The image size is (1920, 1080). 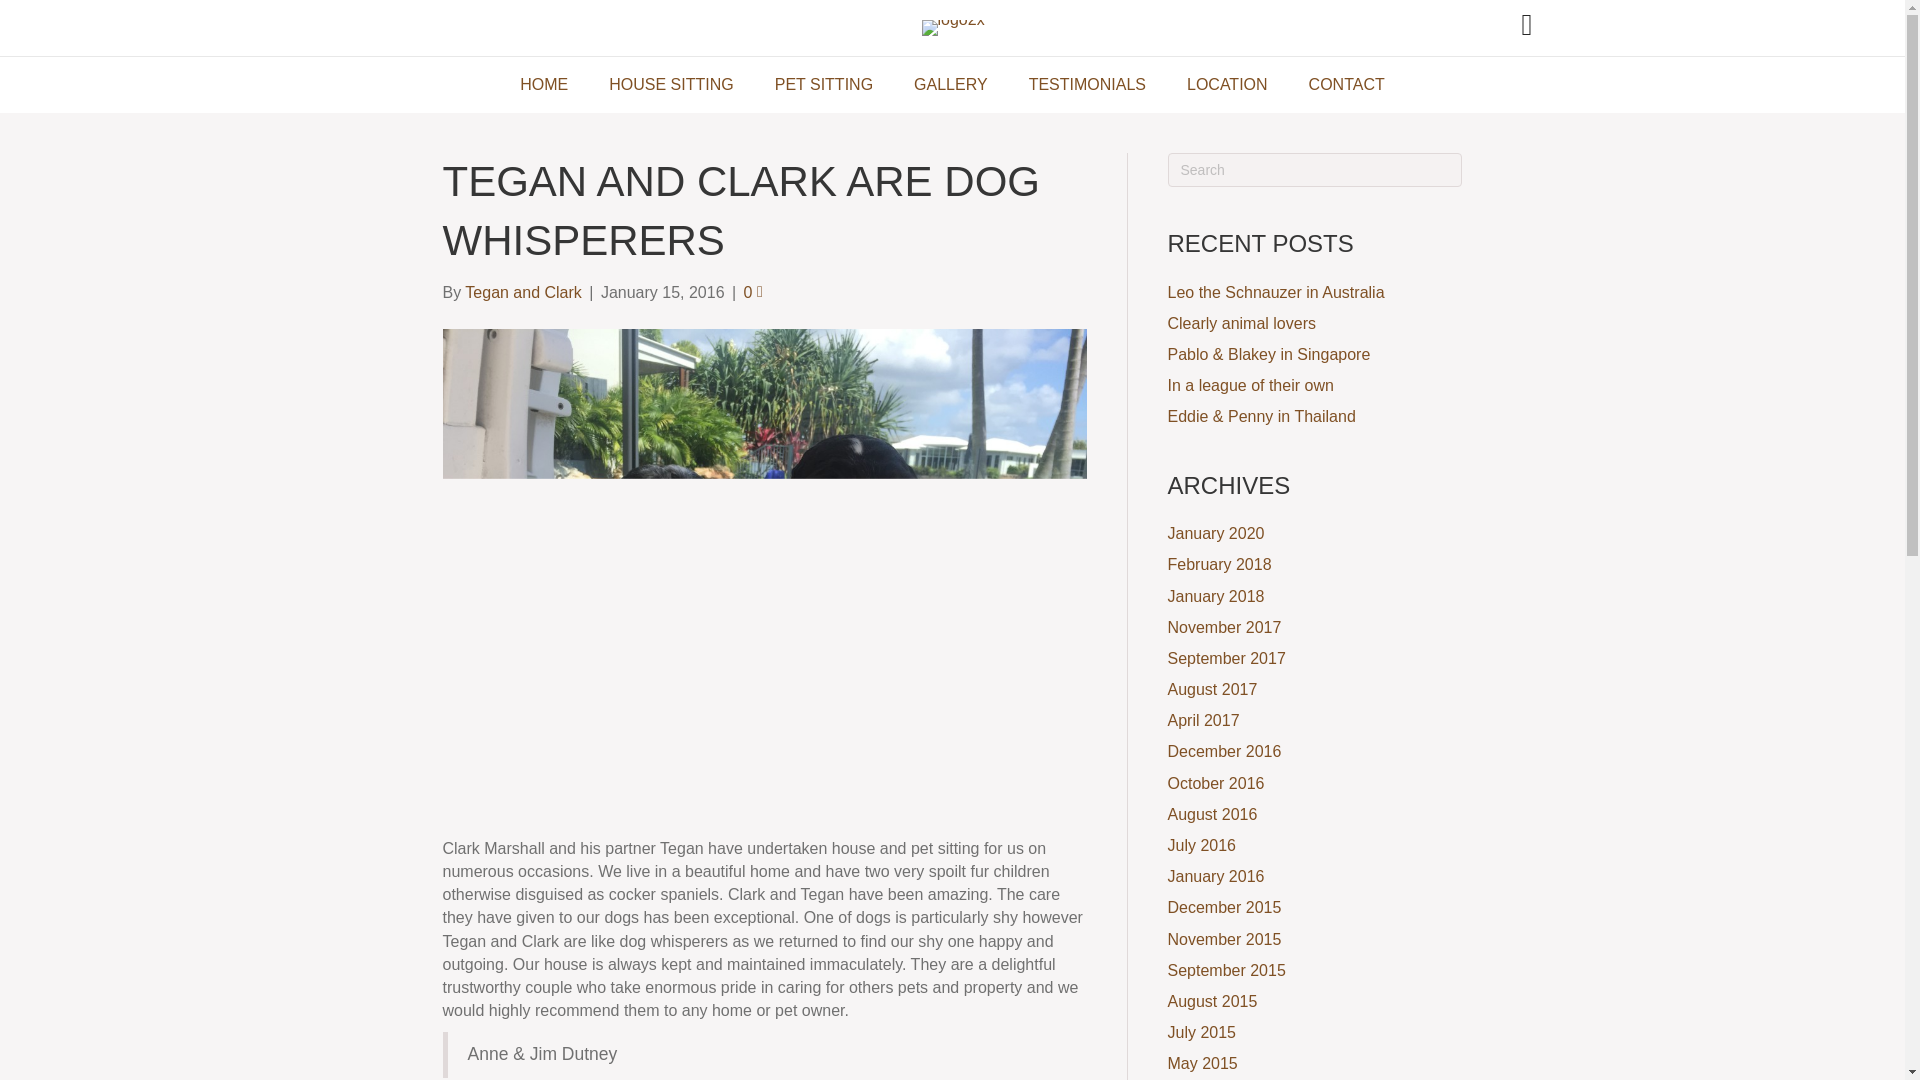 I want to click on HOUSE SITTING, so click(x=670, y=85).